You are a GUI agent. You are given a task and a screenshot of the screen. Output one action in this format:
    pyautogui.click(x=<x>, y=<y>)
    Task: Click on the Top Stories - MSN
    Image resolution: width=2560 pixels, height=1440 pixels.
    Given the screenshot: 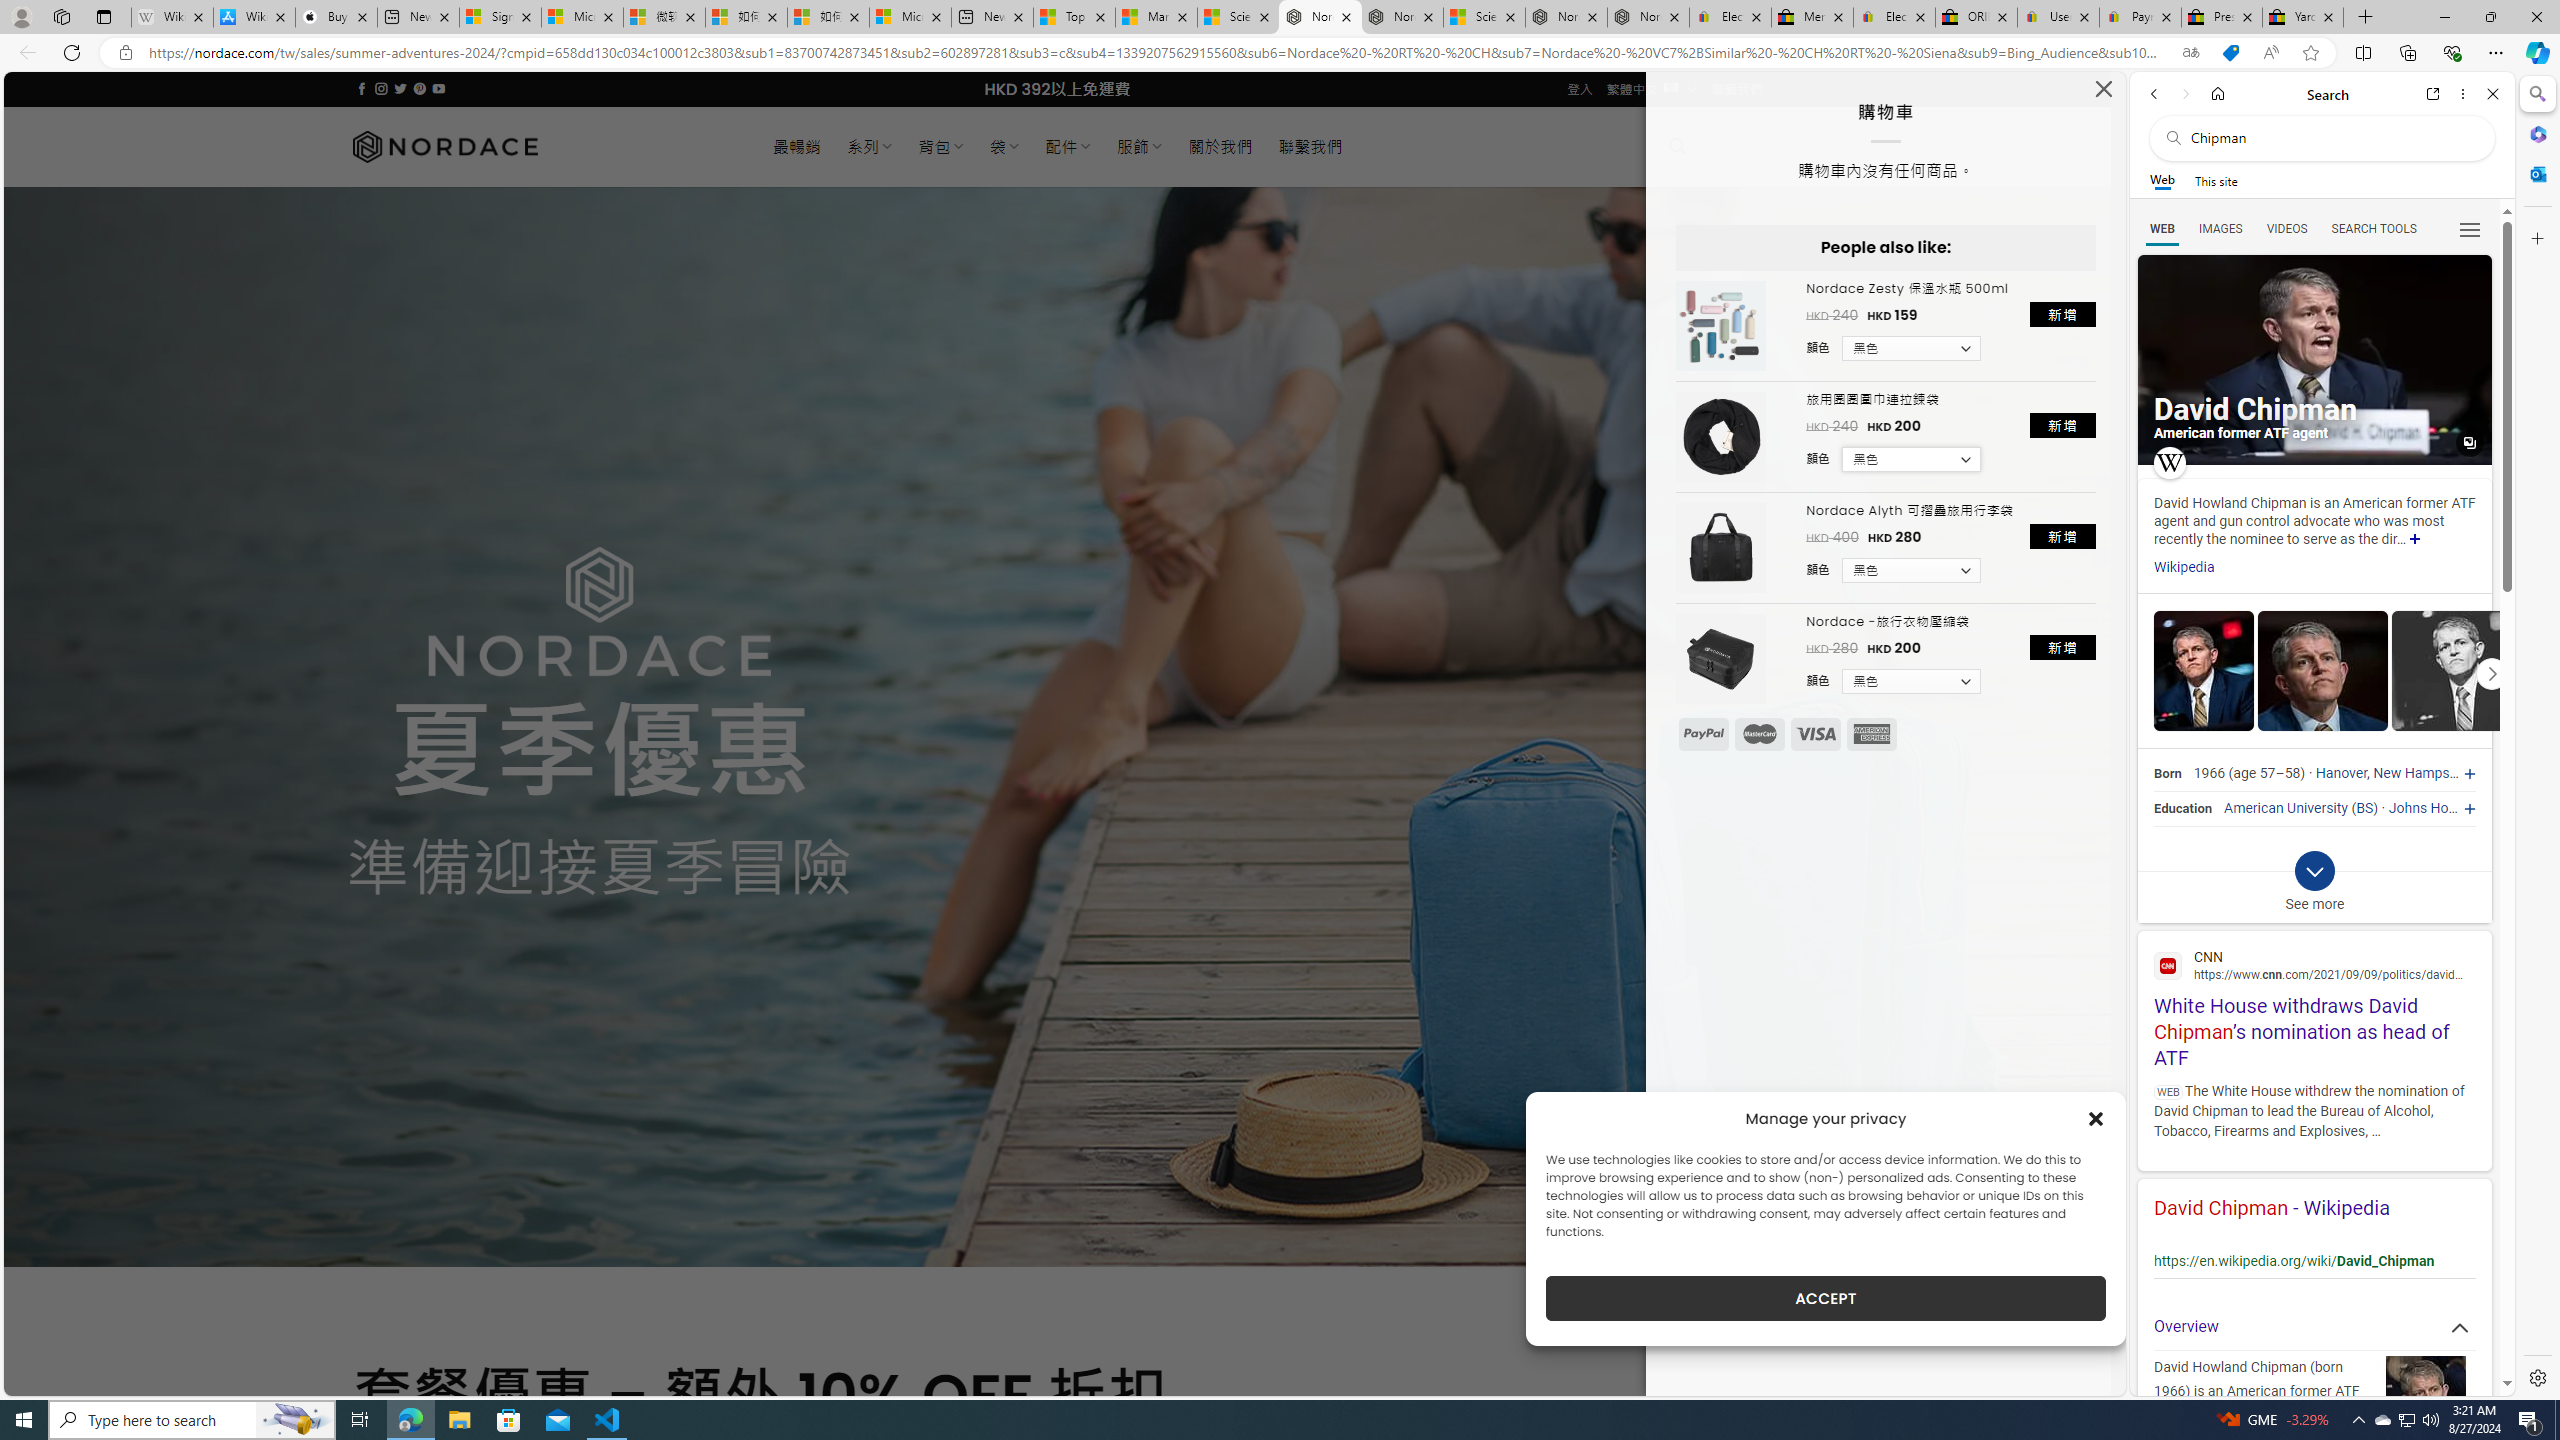 What is the action you would take?
    pyautogui.click(x=1074, y=17)
    